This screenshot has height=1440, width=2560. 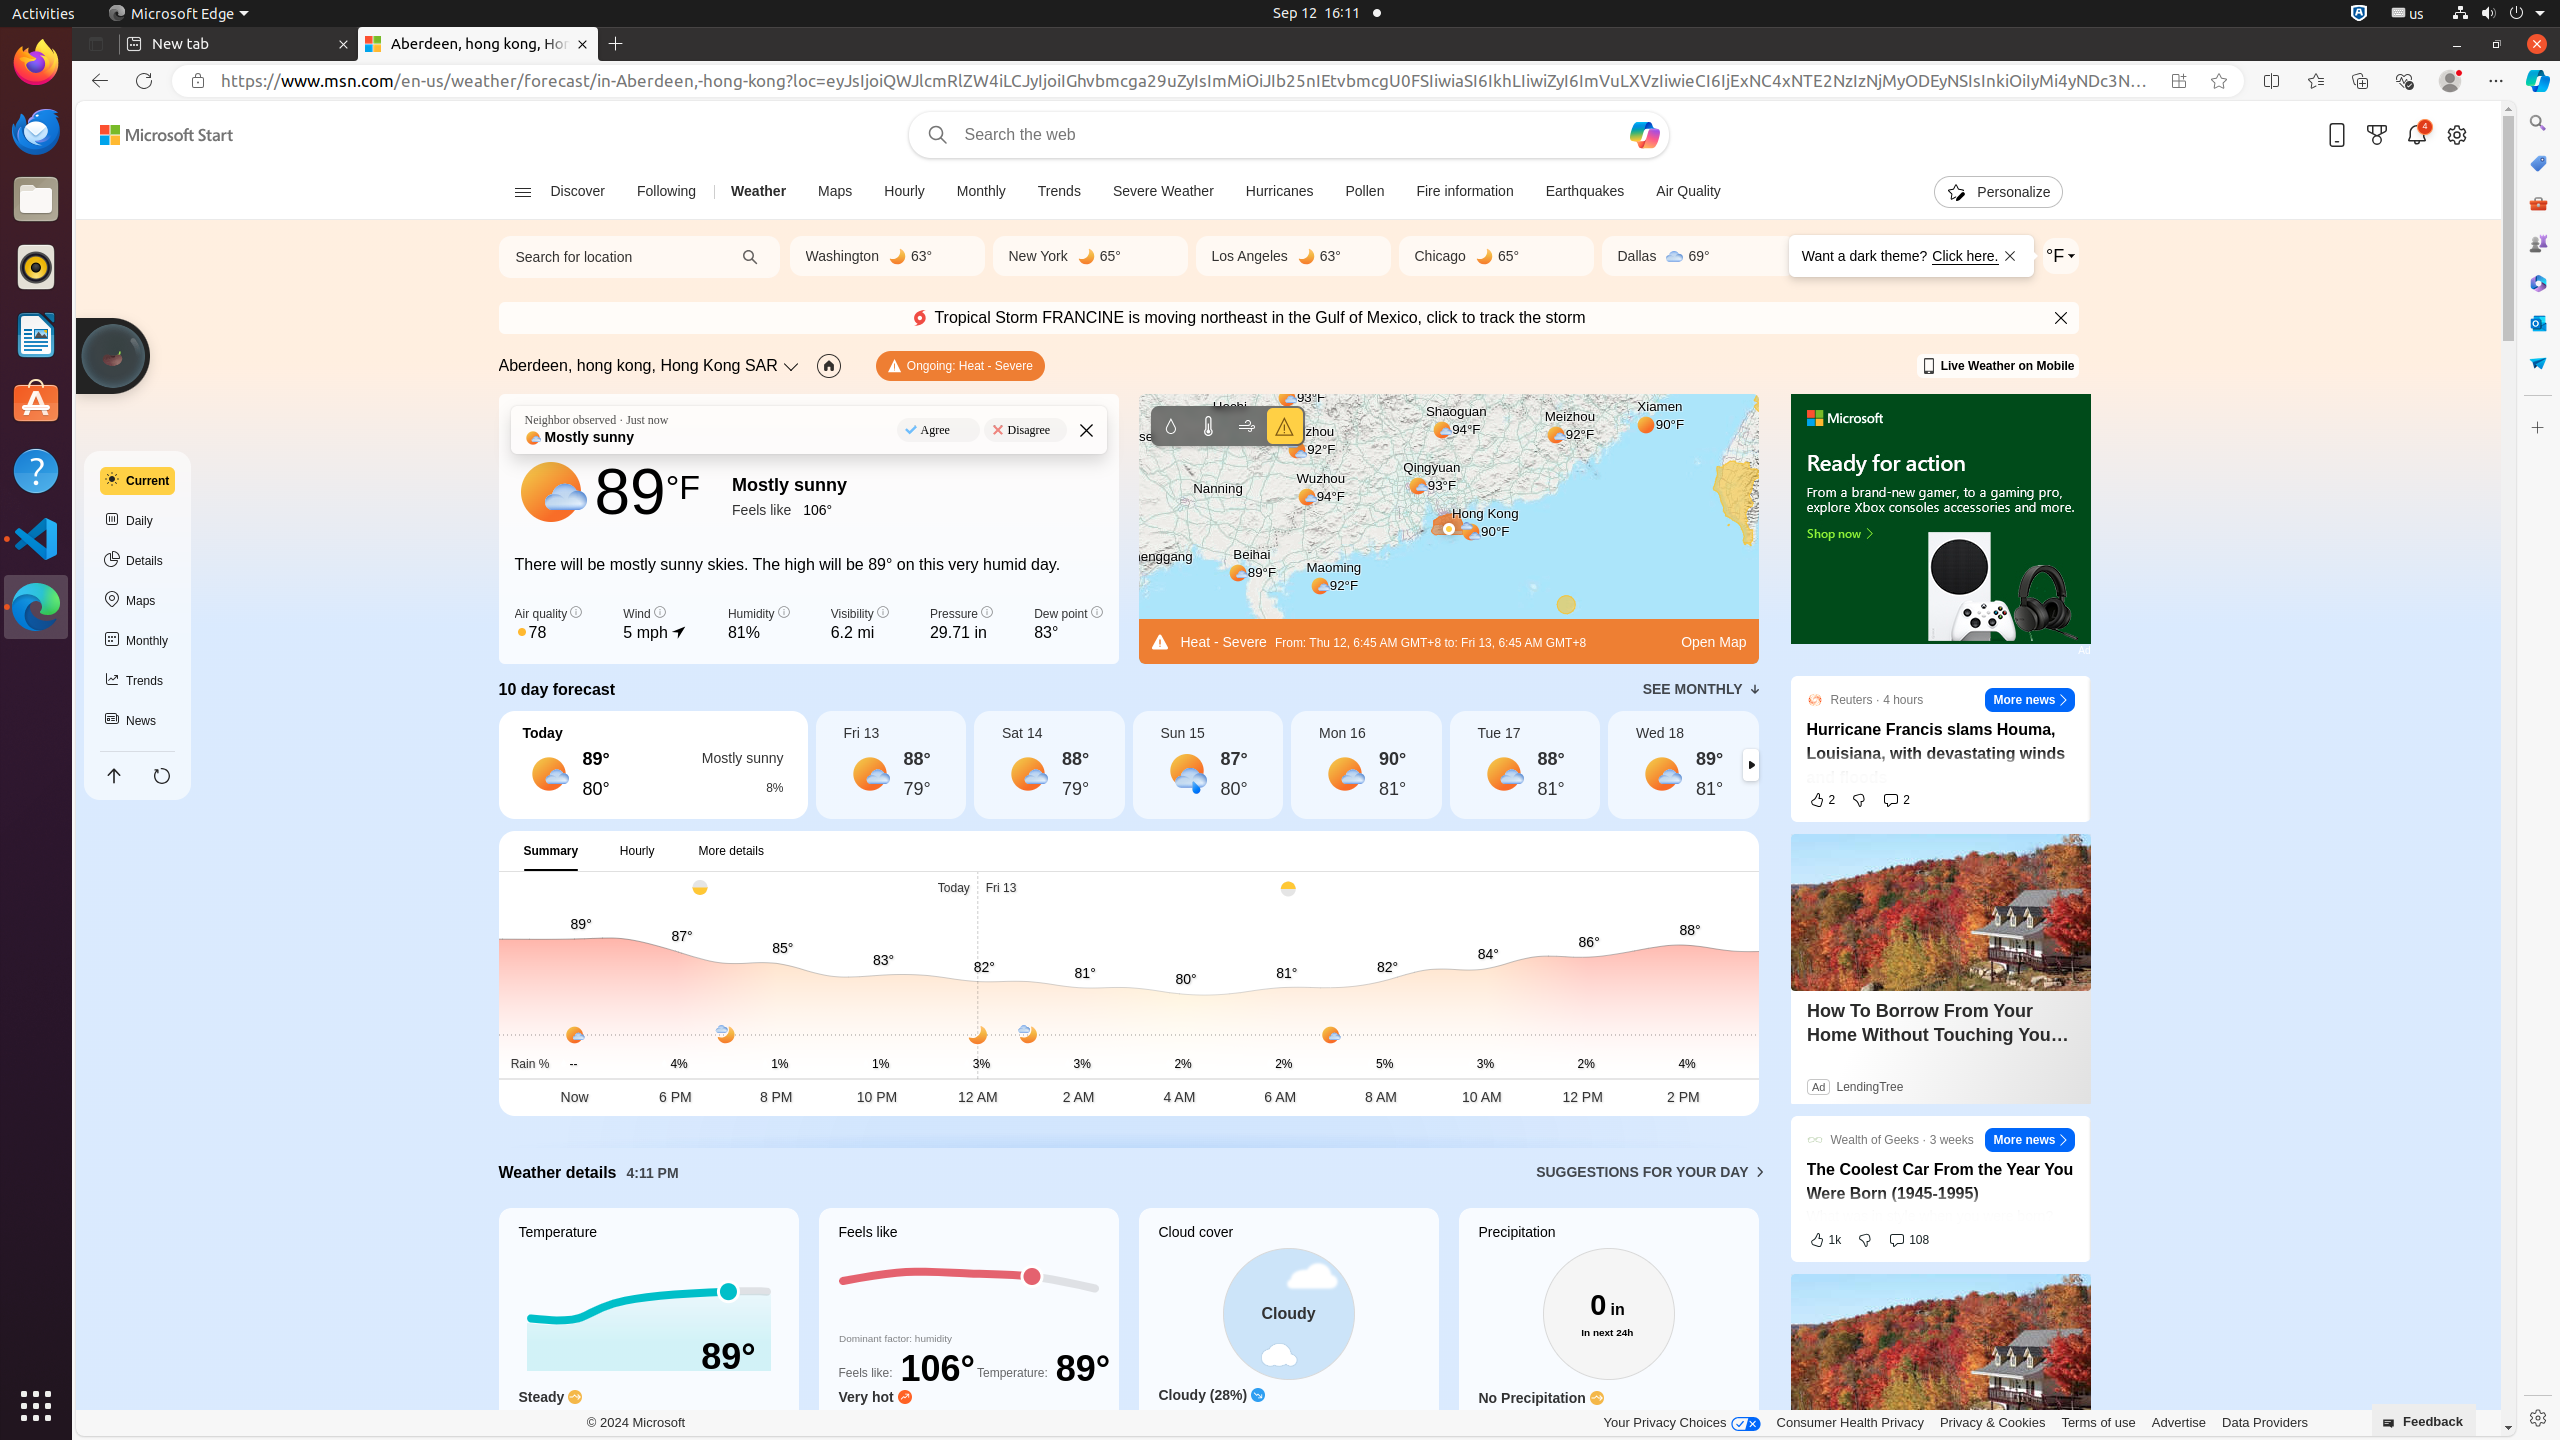 What do you see at coordinates (759, 192) in the screenshot?
I see `Weather` at bounding box center [759, 192].